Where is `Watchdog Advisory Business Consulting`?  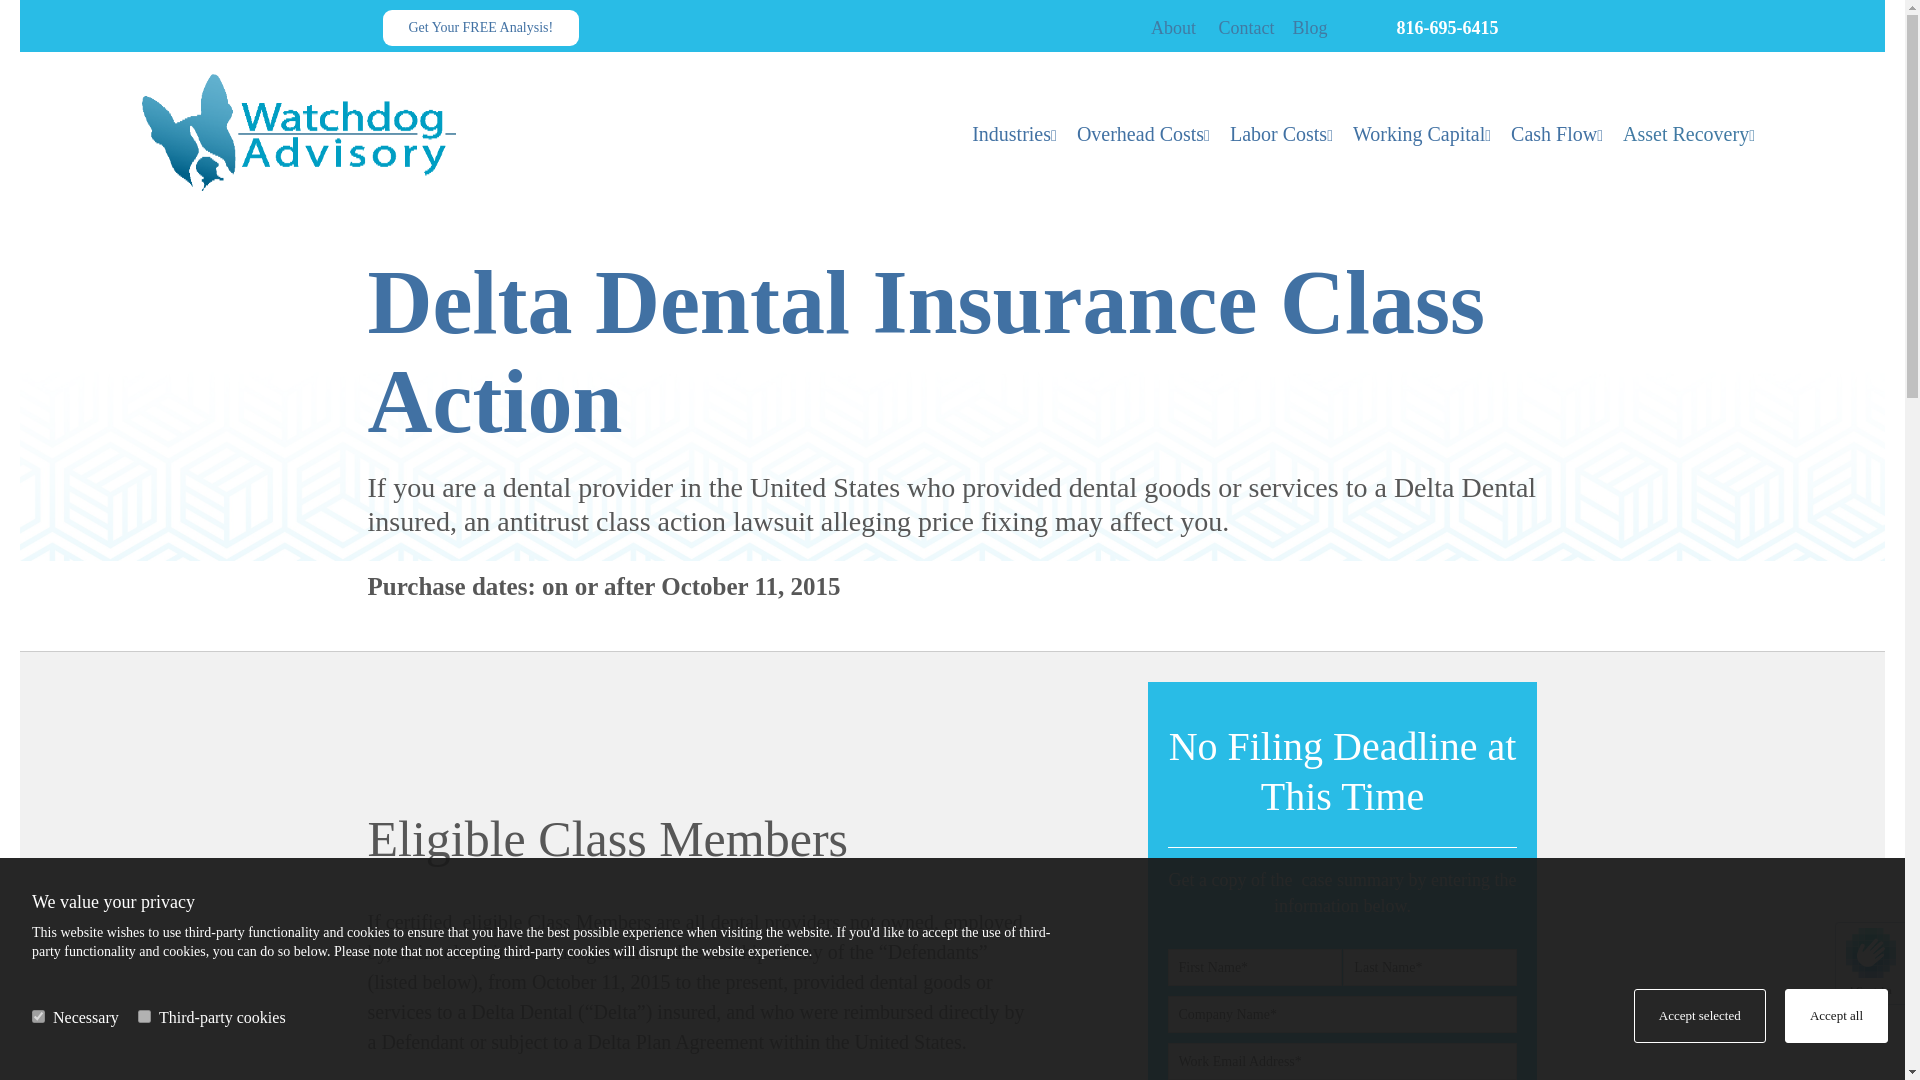 Watchdog Advisory Business Consulting is located at coordinates (327, 133).